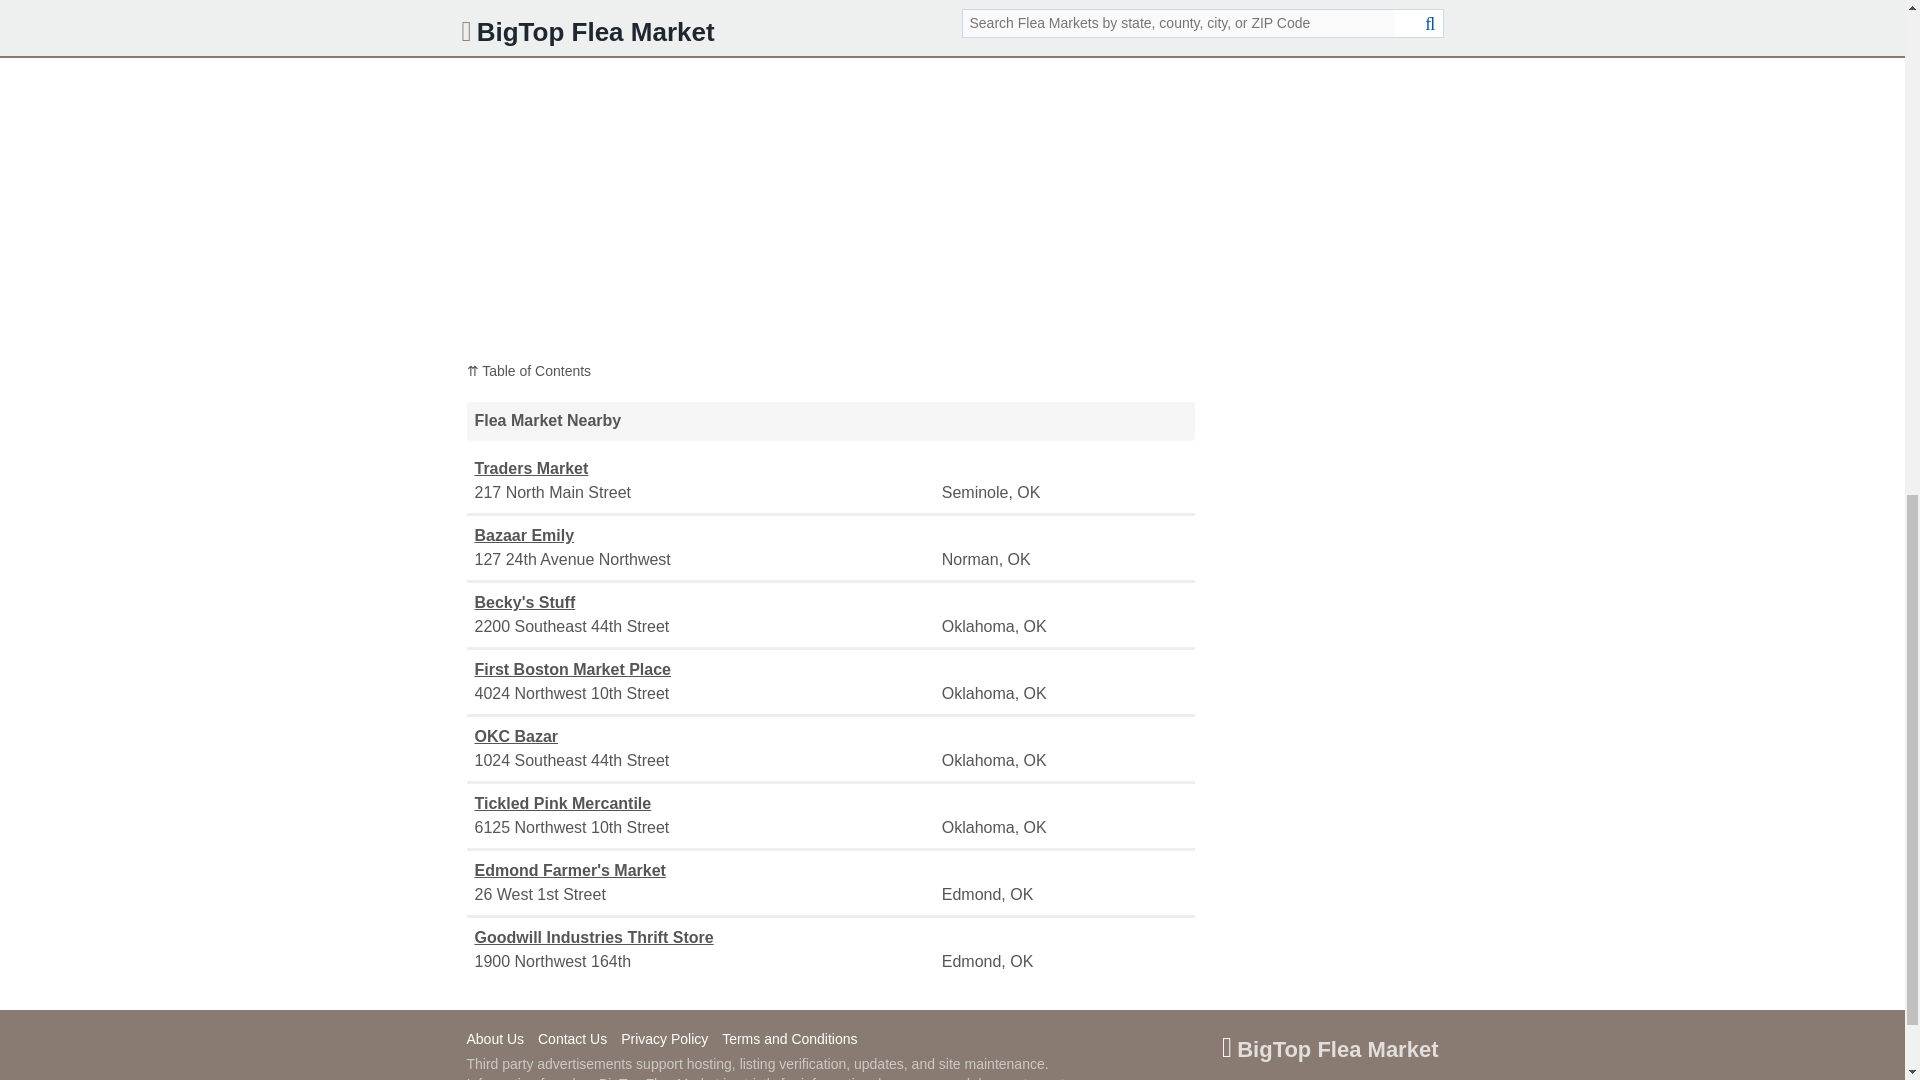 This screenshot has width=1920, height=1080. What do you see at coordinates (910, 35) in the screenshot?
I see `get driving directions from your location` at bounding box center [910, 35].